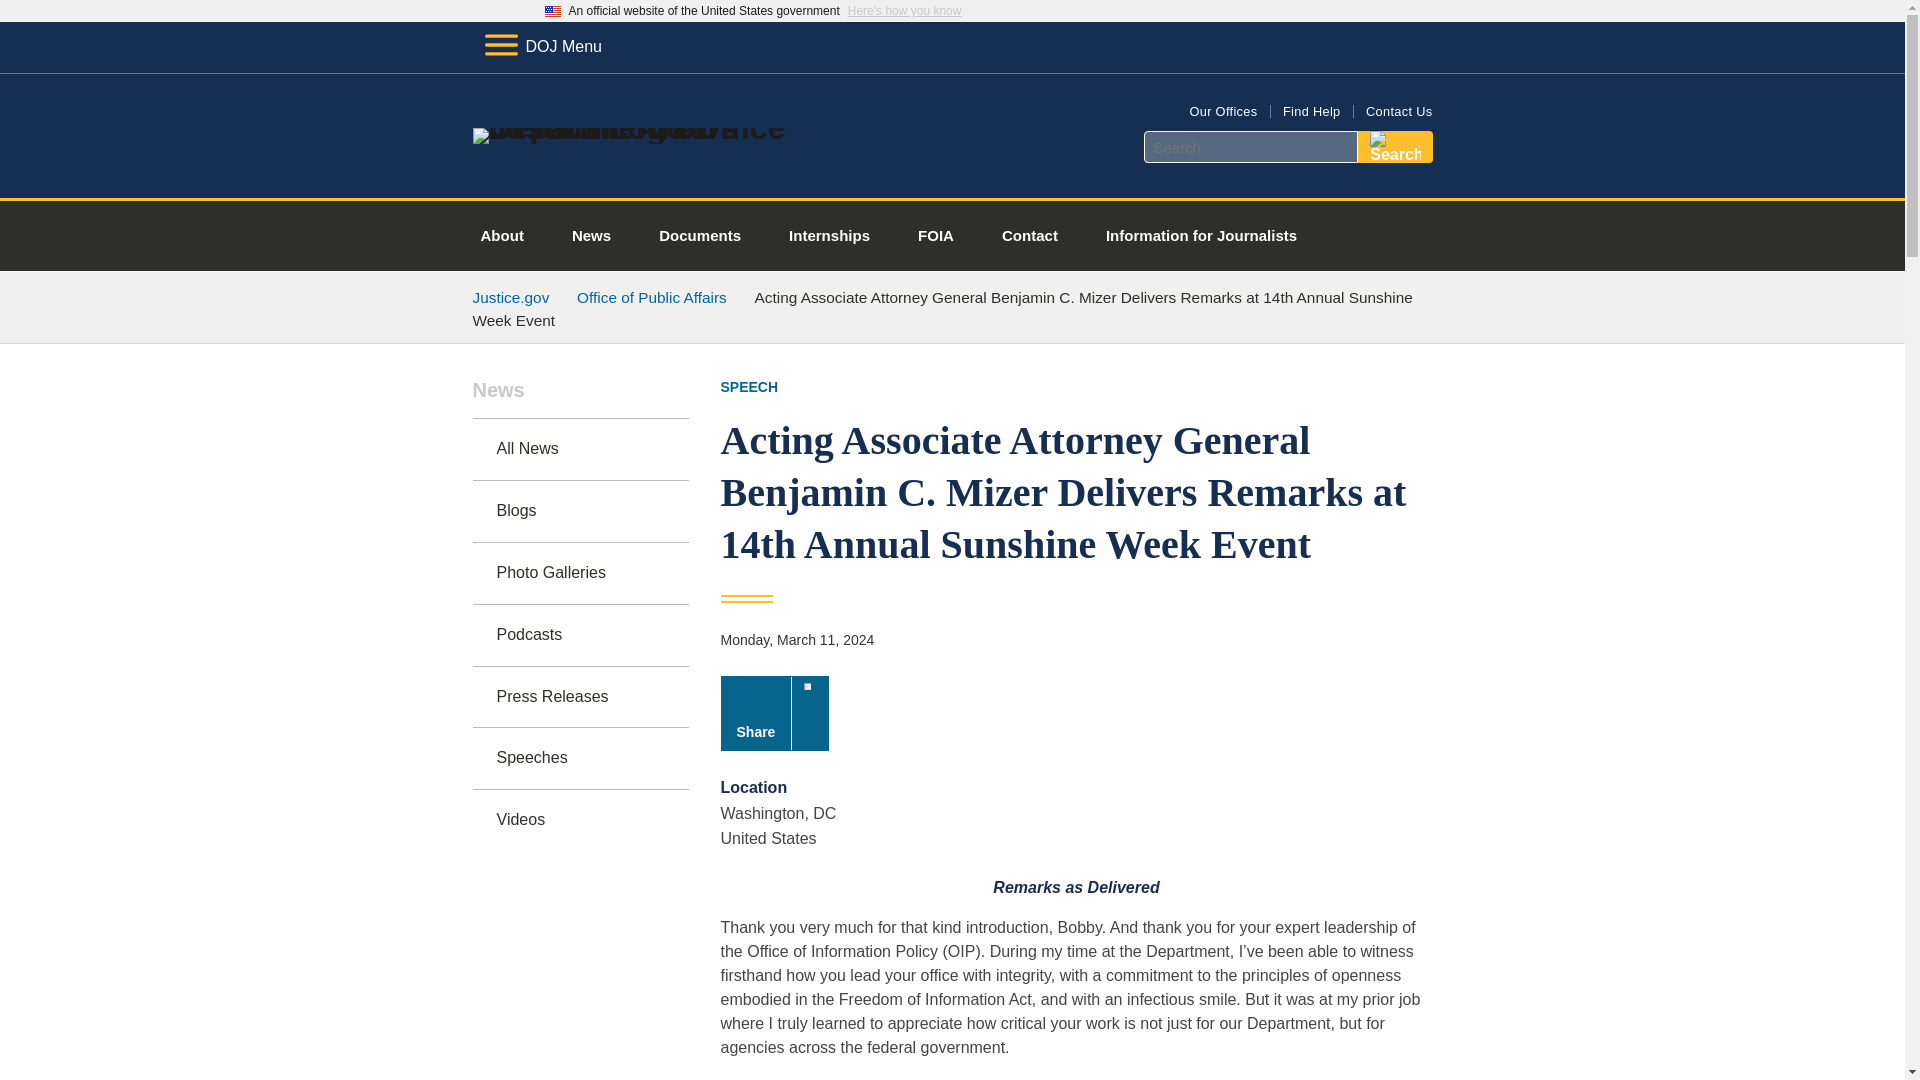  Describe the element at coordinates (502, 236) in the screenshot. I see `About` at that location.